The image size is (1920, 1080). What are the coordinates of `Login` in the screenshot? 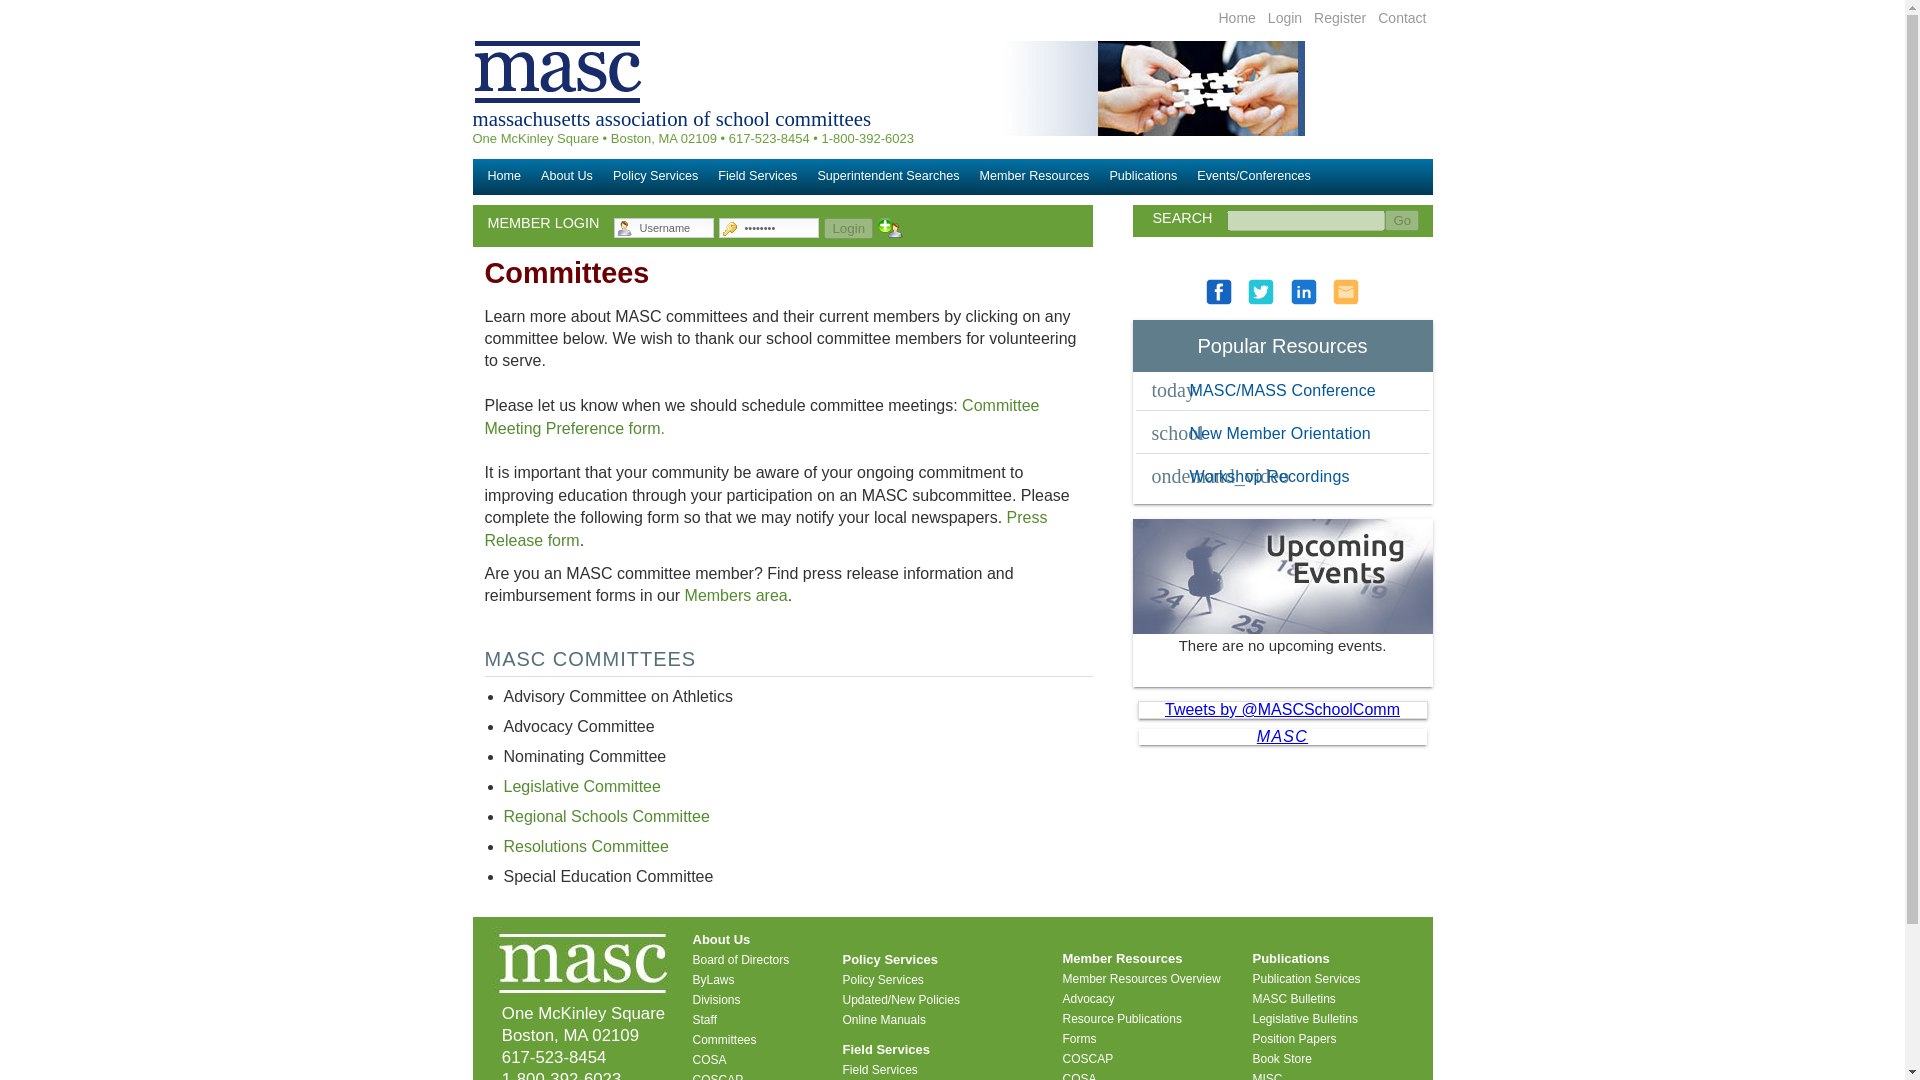 It's located at (848, 228).